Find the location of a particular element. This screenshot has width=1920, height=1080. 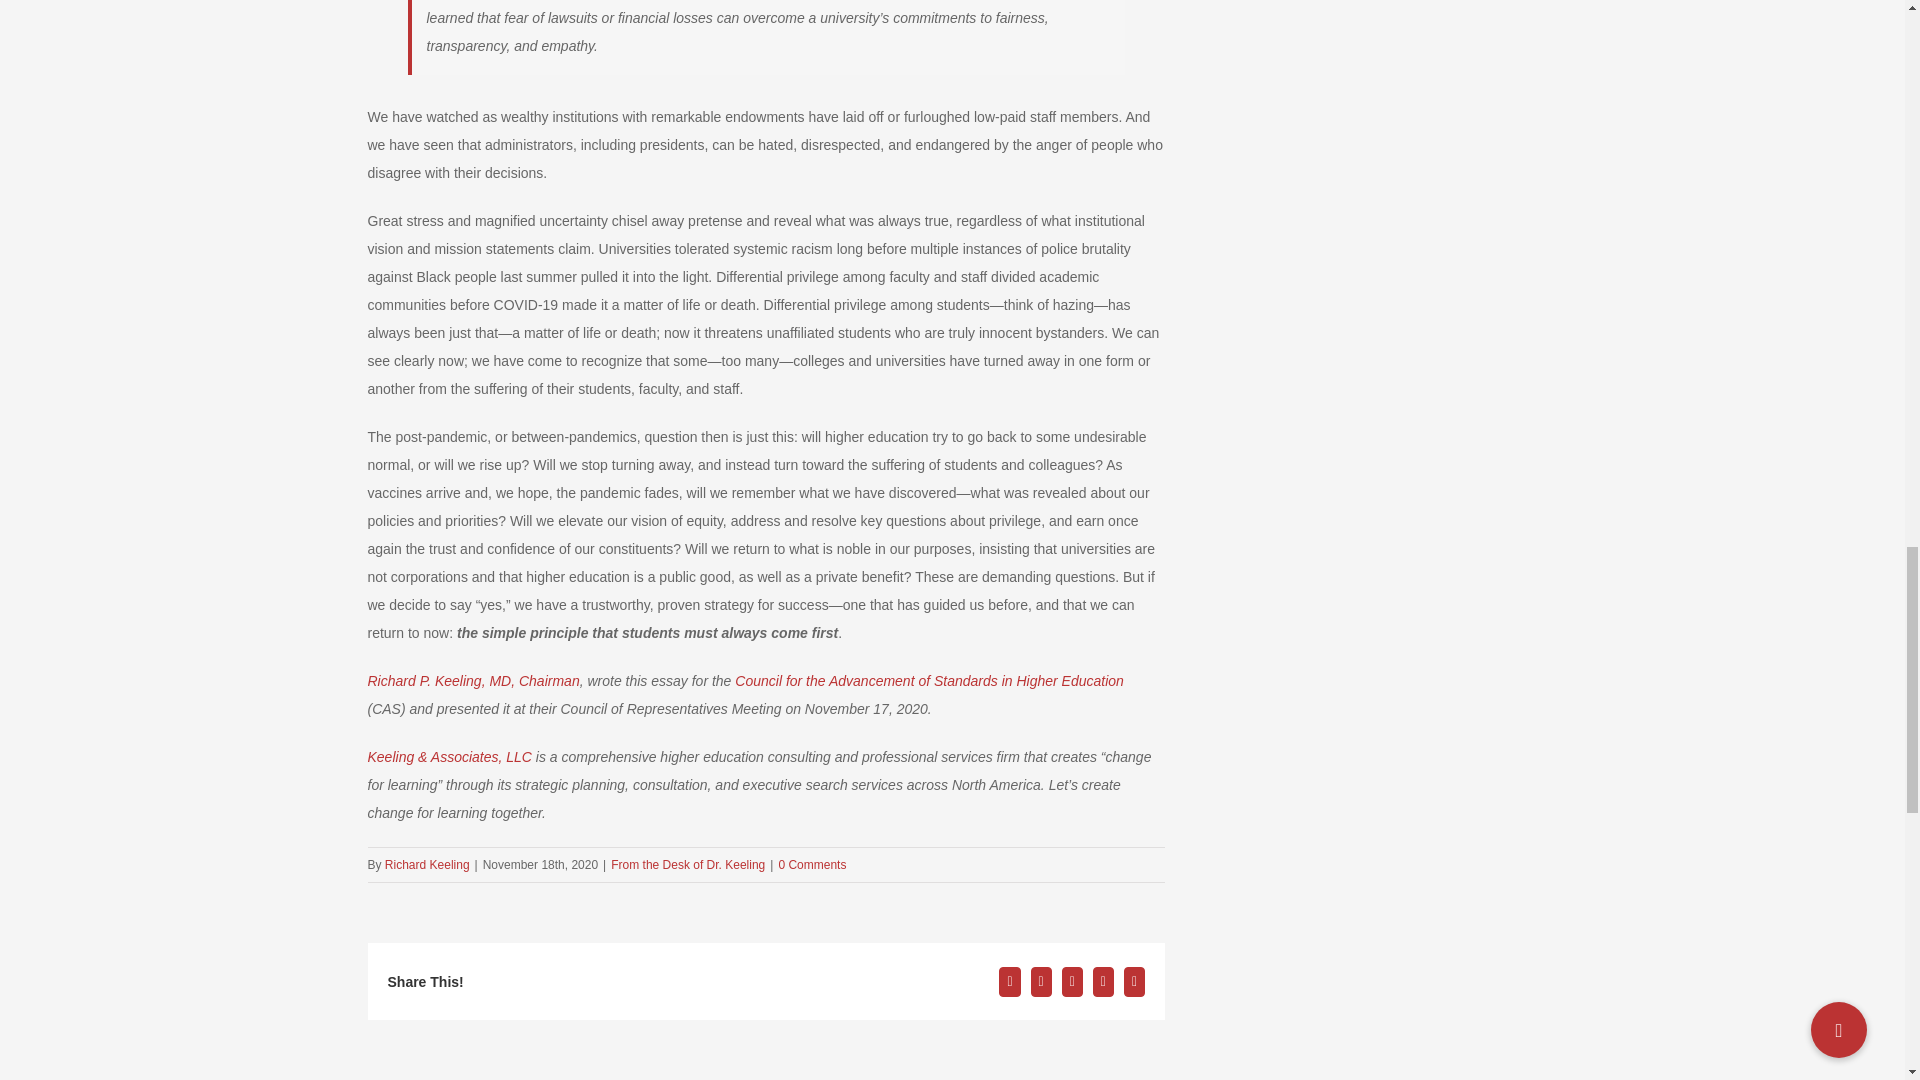

From the Desk of Dr. Keeling is located at coordinates (687, 864).